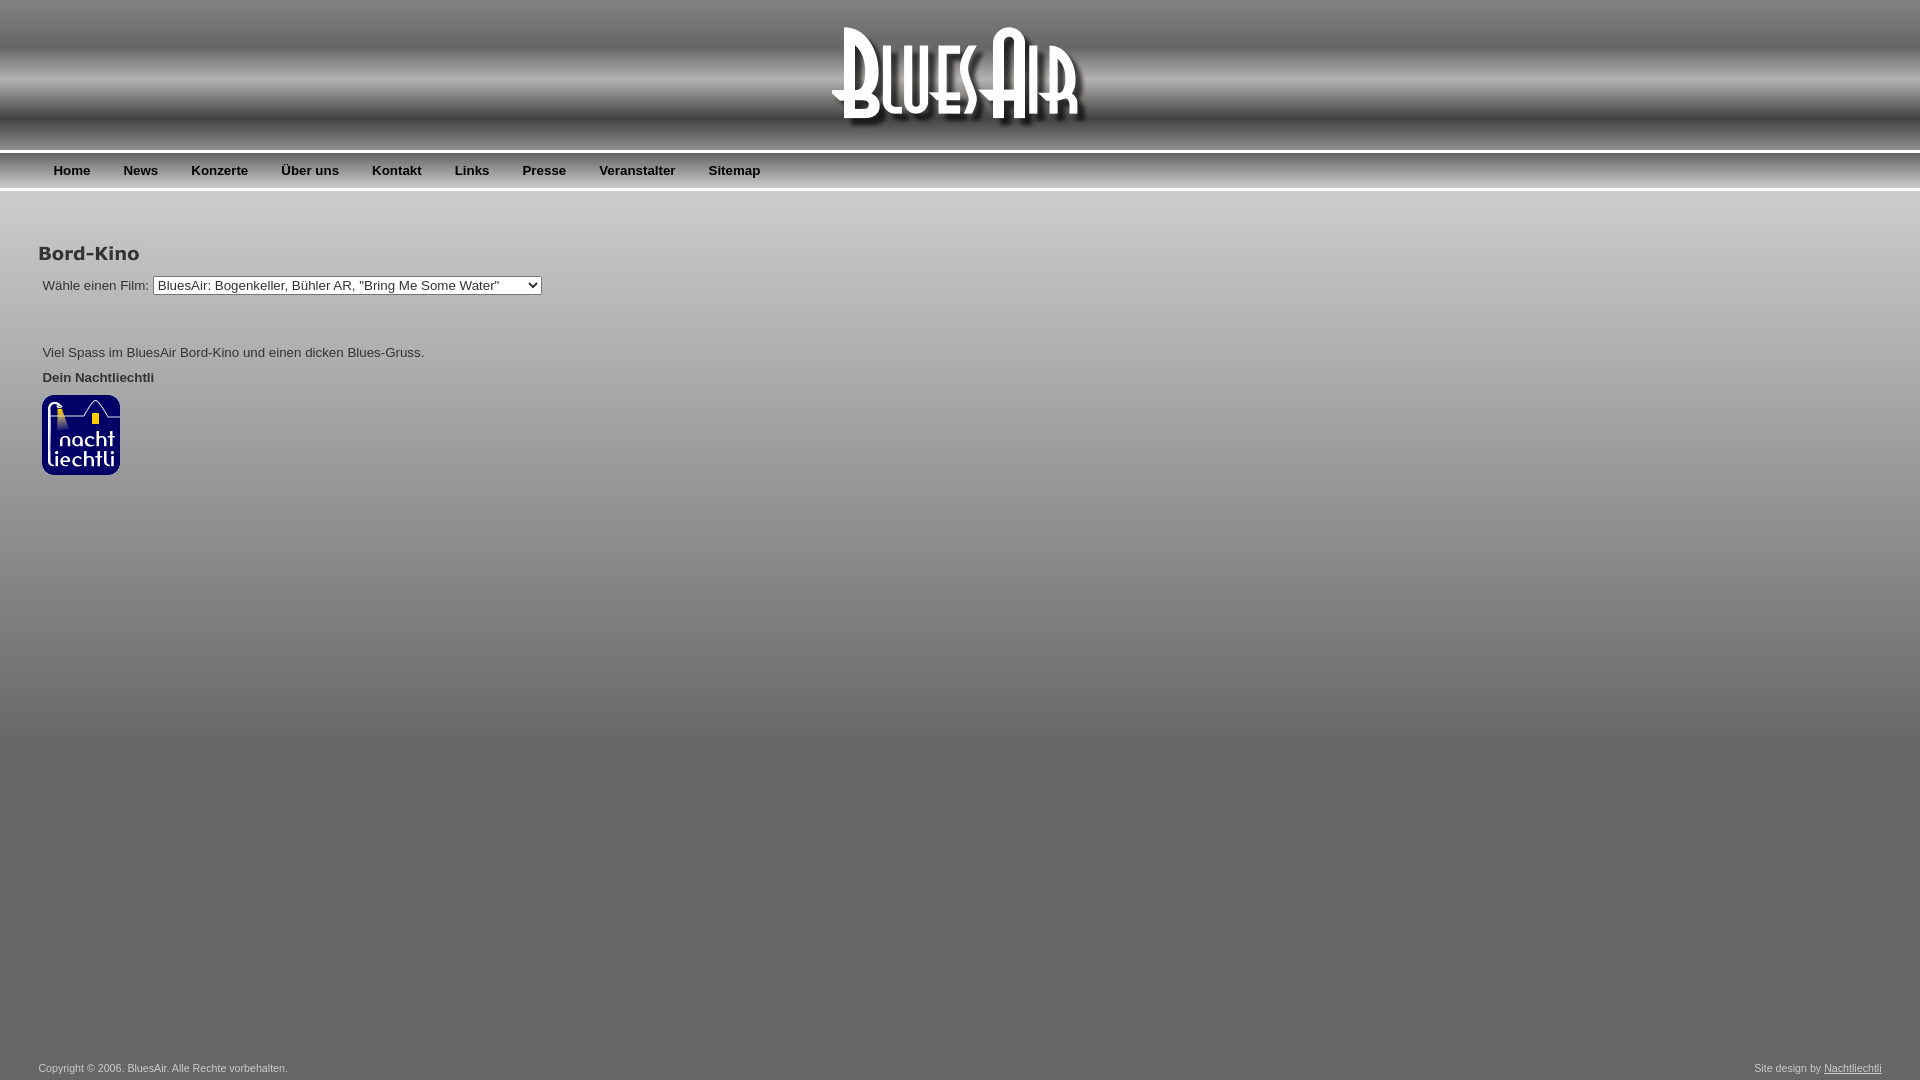  Describe the element at coordinates (637, 170) in the screenshot. I see `Veranstalter` at that location.